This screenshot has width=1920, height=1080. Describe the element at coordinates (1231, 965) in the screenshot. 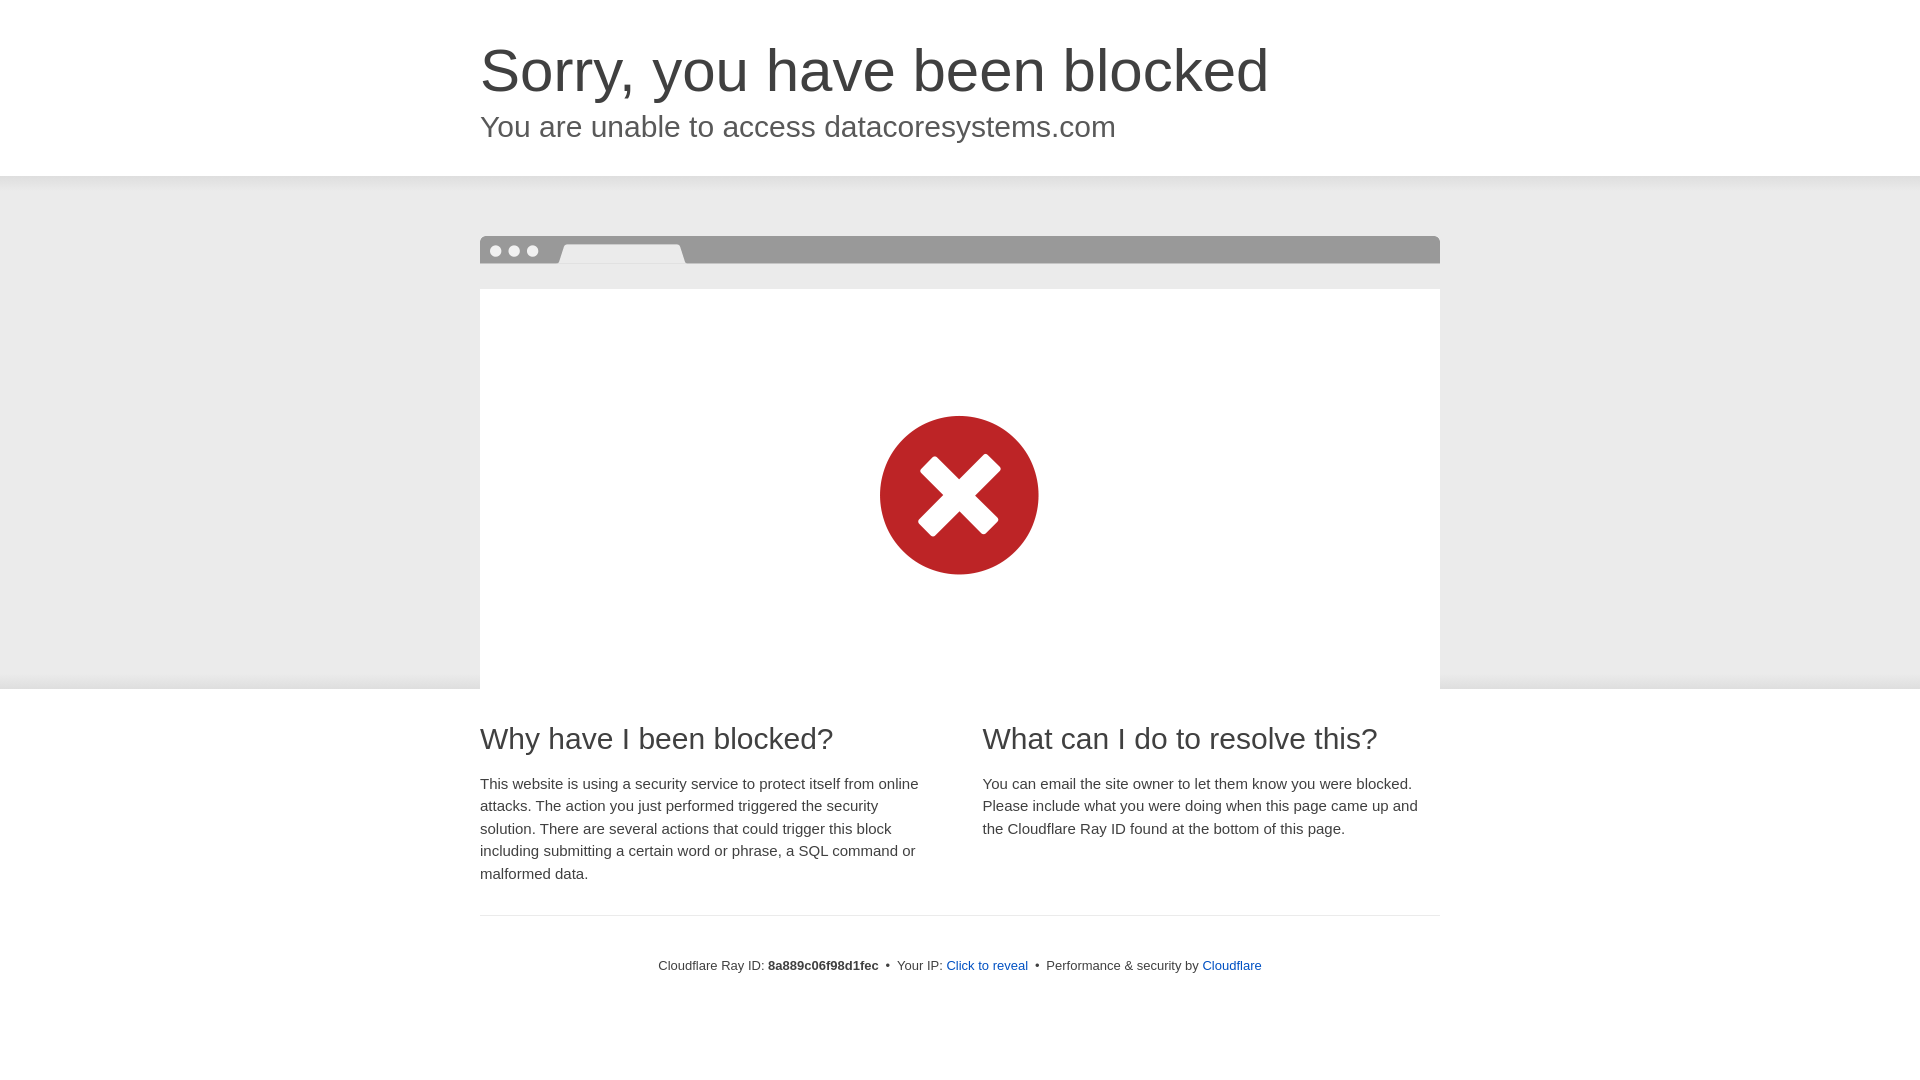

I see `Cloudflare` at that location.